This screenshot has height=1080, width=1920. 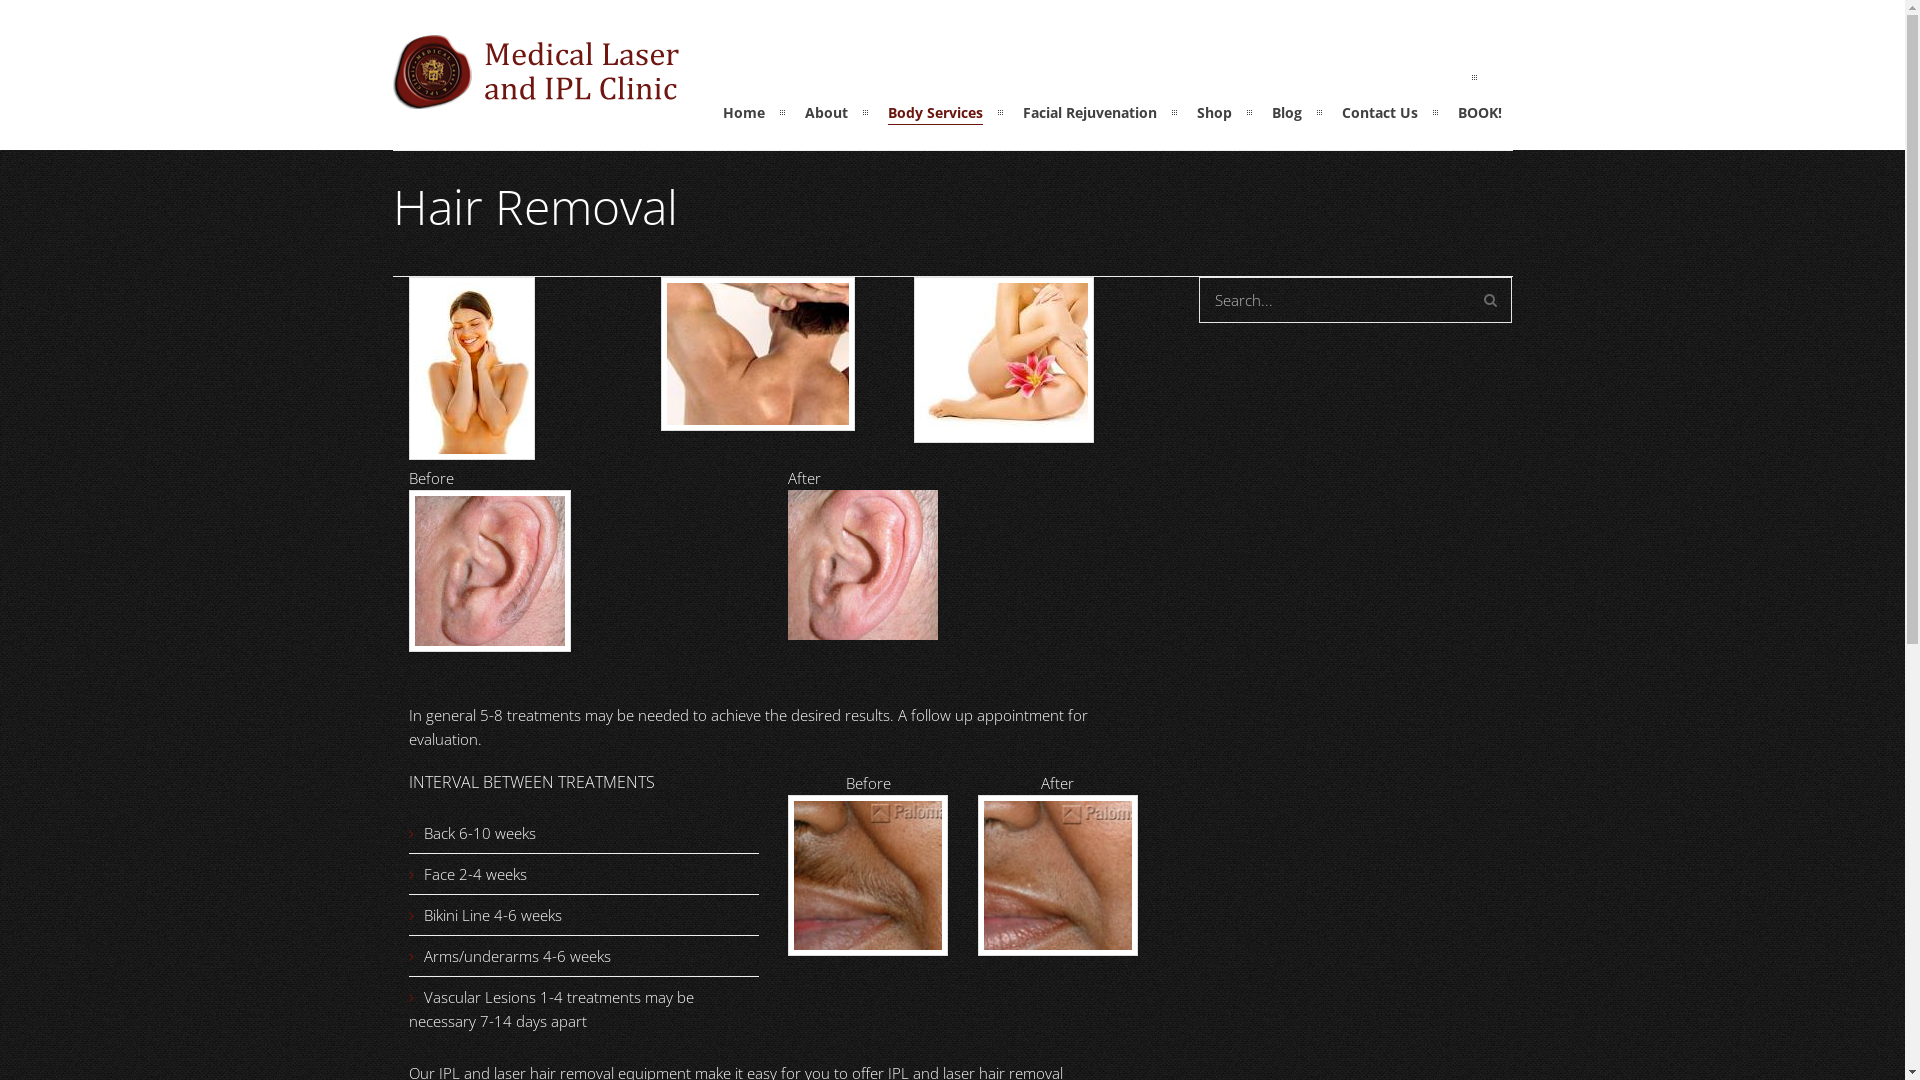 What do you see at coordinates (1380, 112) in the screenshot?
I see `Contact Us` at bounding box center [1380, 112].